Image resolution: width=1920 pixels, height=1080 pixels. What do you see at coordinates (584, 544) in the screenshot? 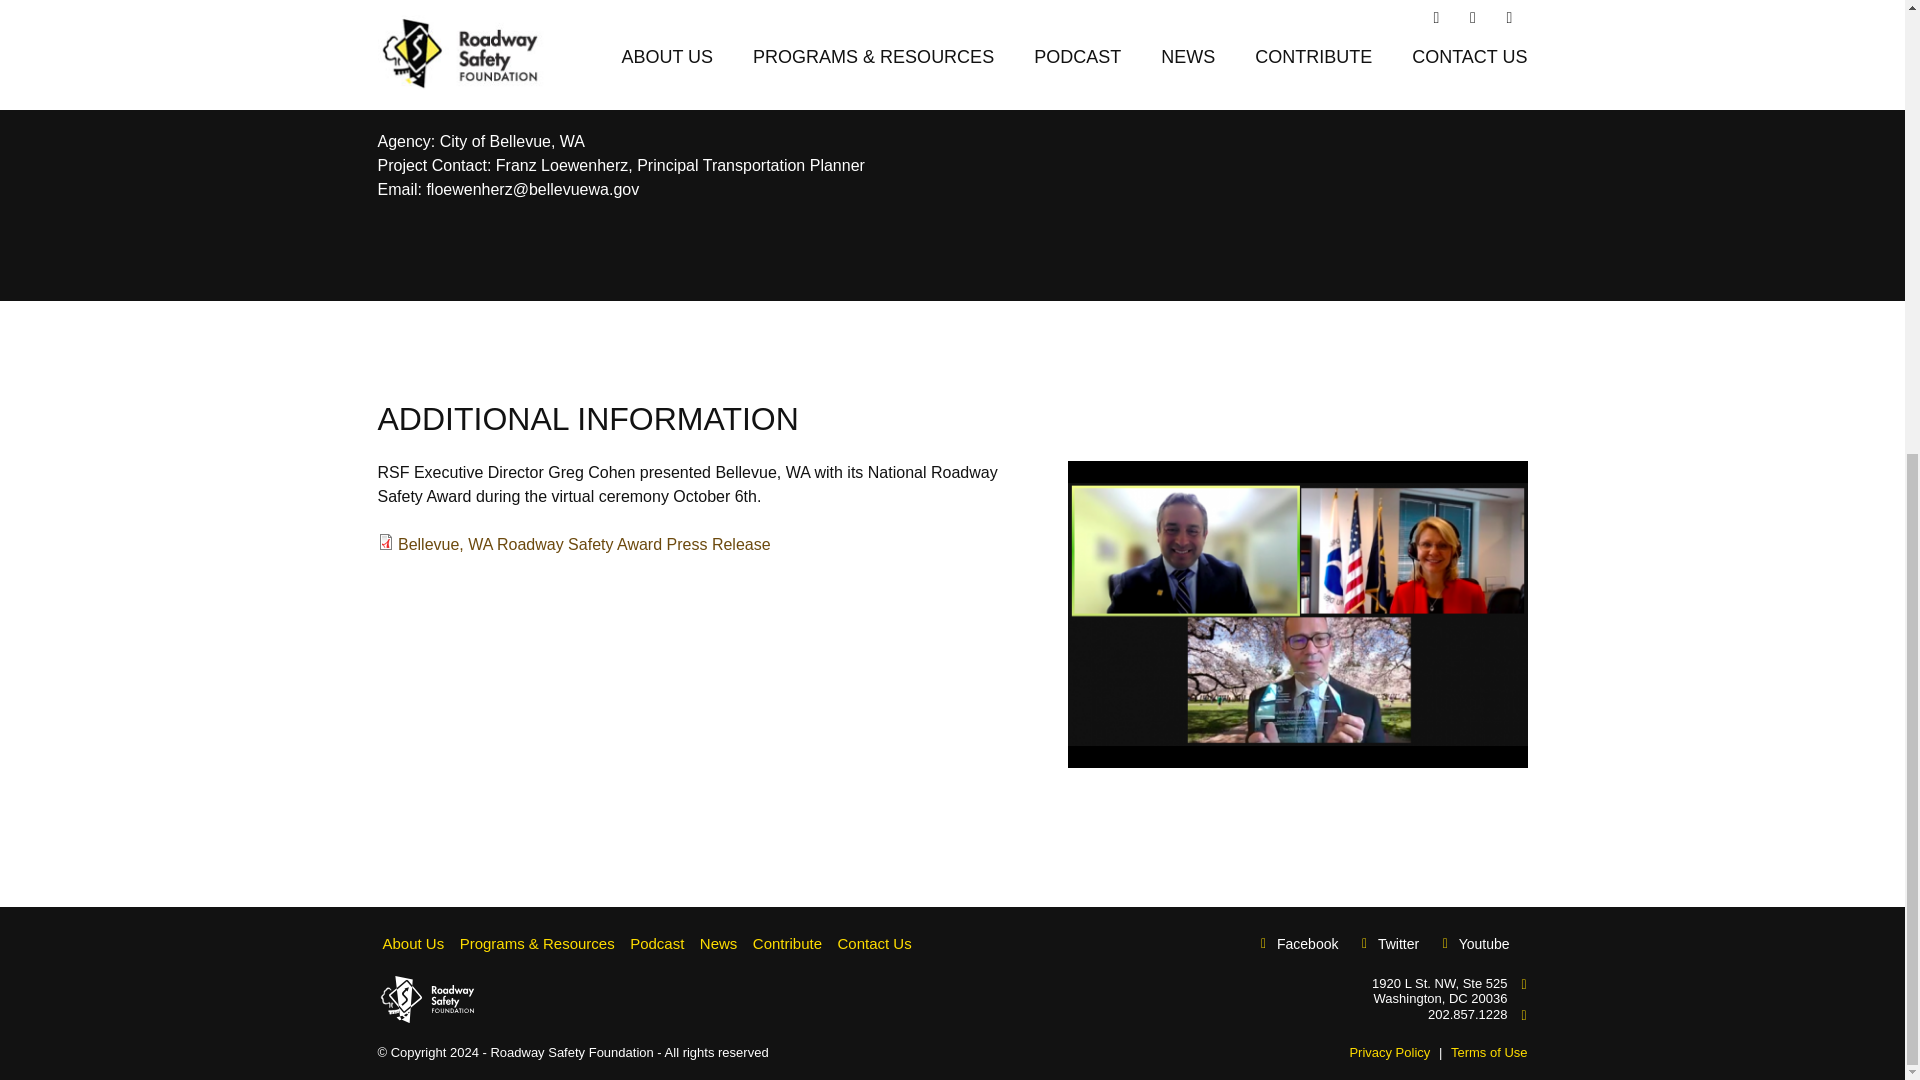
I see `Bellevue WA wins 2021 National Roadway Safety Award.docx.pdf` at bounding box center [584, 544].